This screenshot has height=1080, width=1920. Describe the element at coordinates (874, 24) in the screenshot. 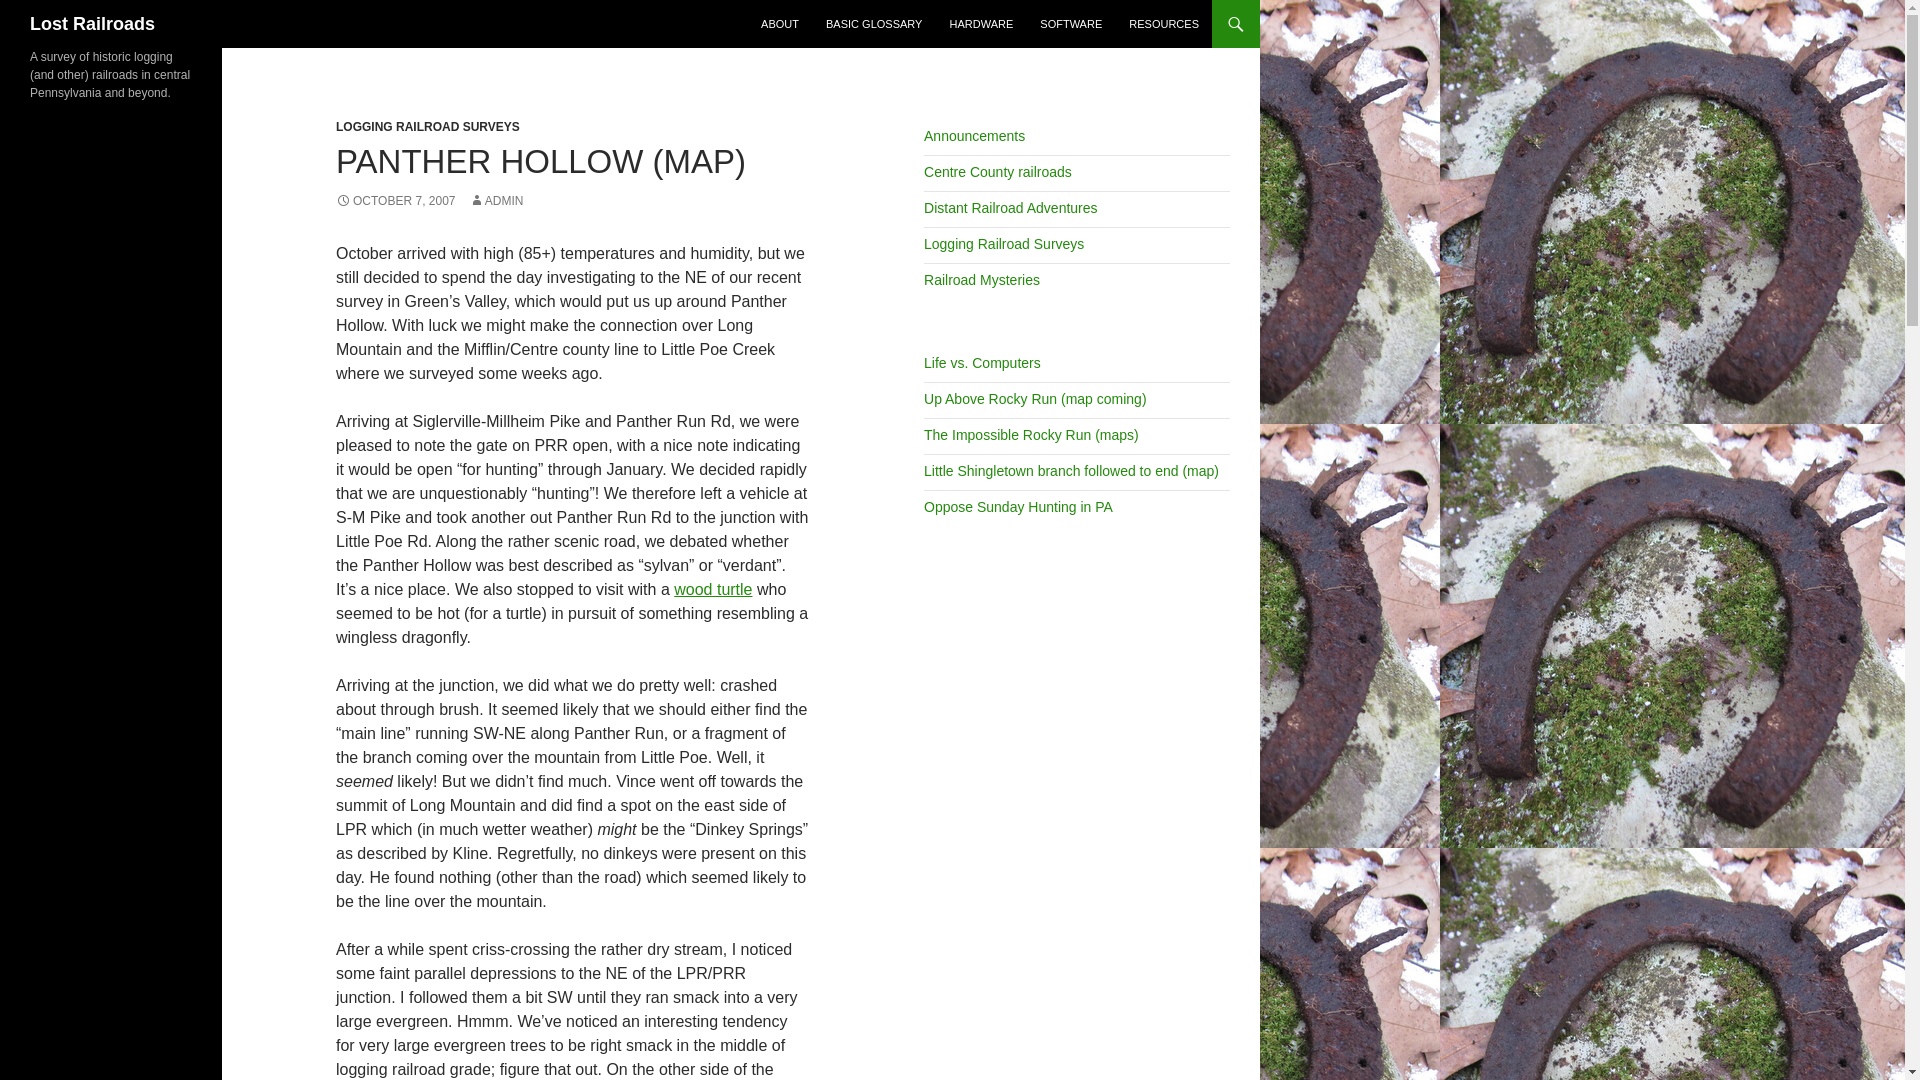

I see `BASIC GLOSSARY` at that location.